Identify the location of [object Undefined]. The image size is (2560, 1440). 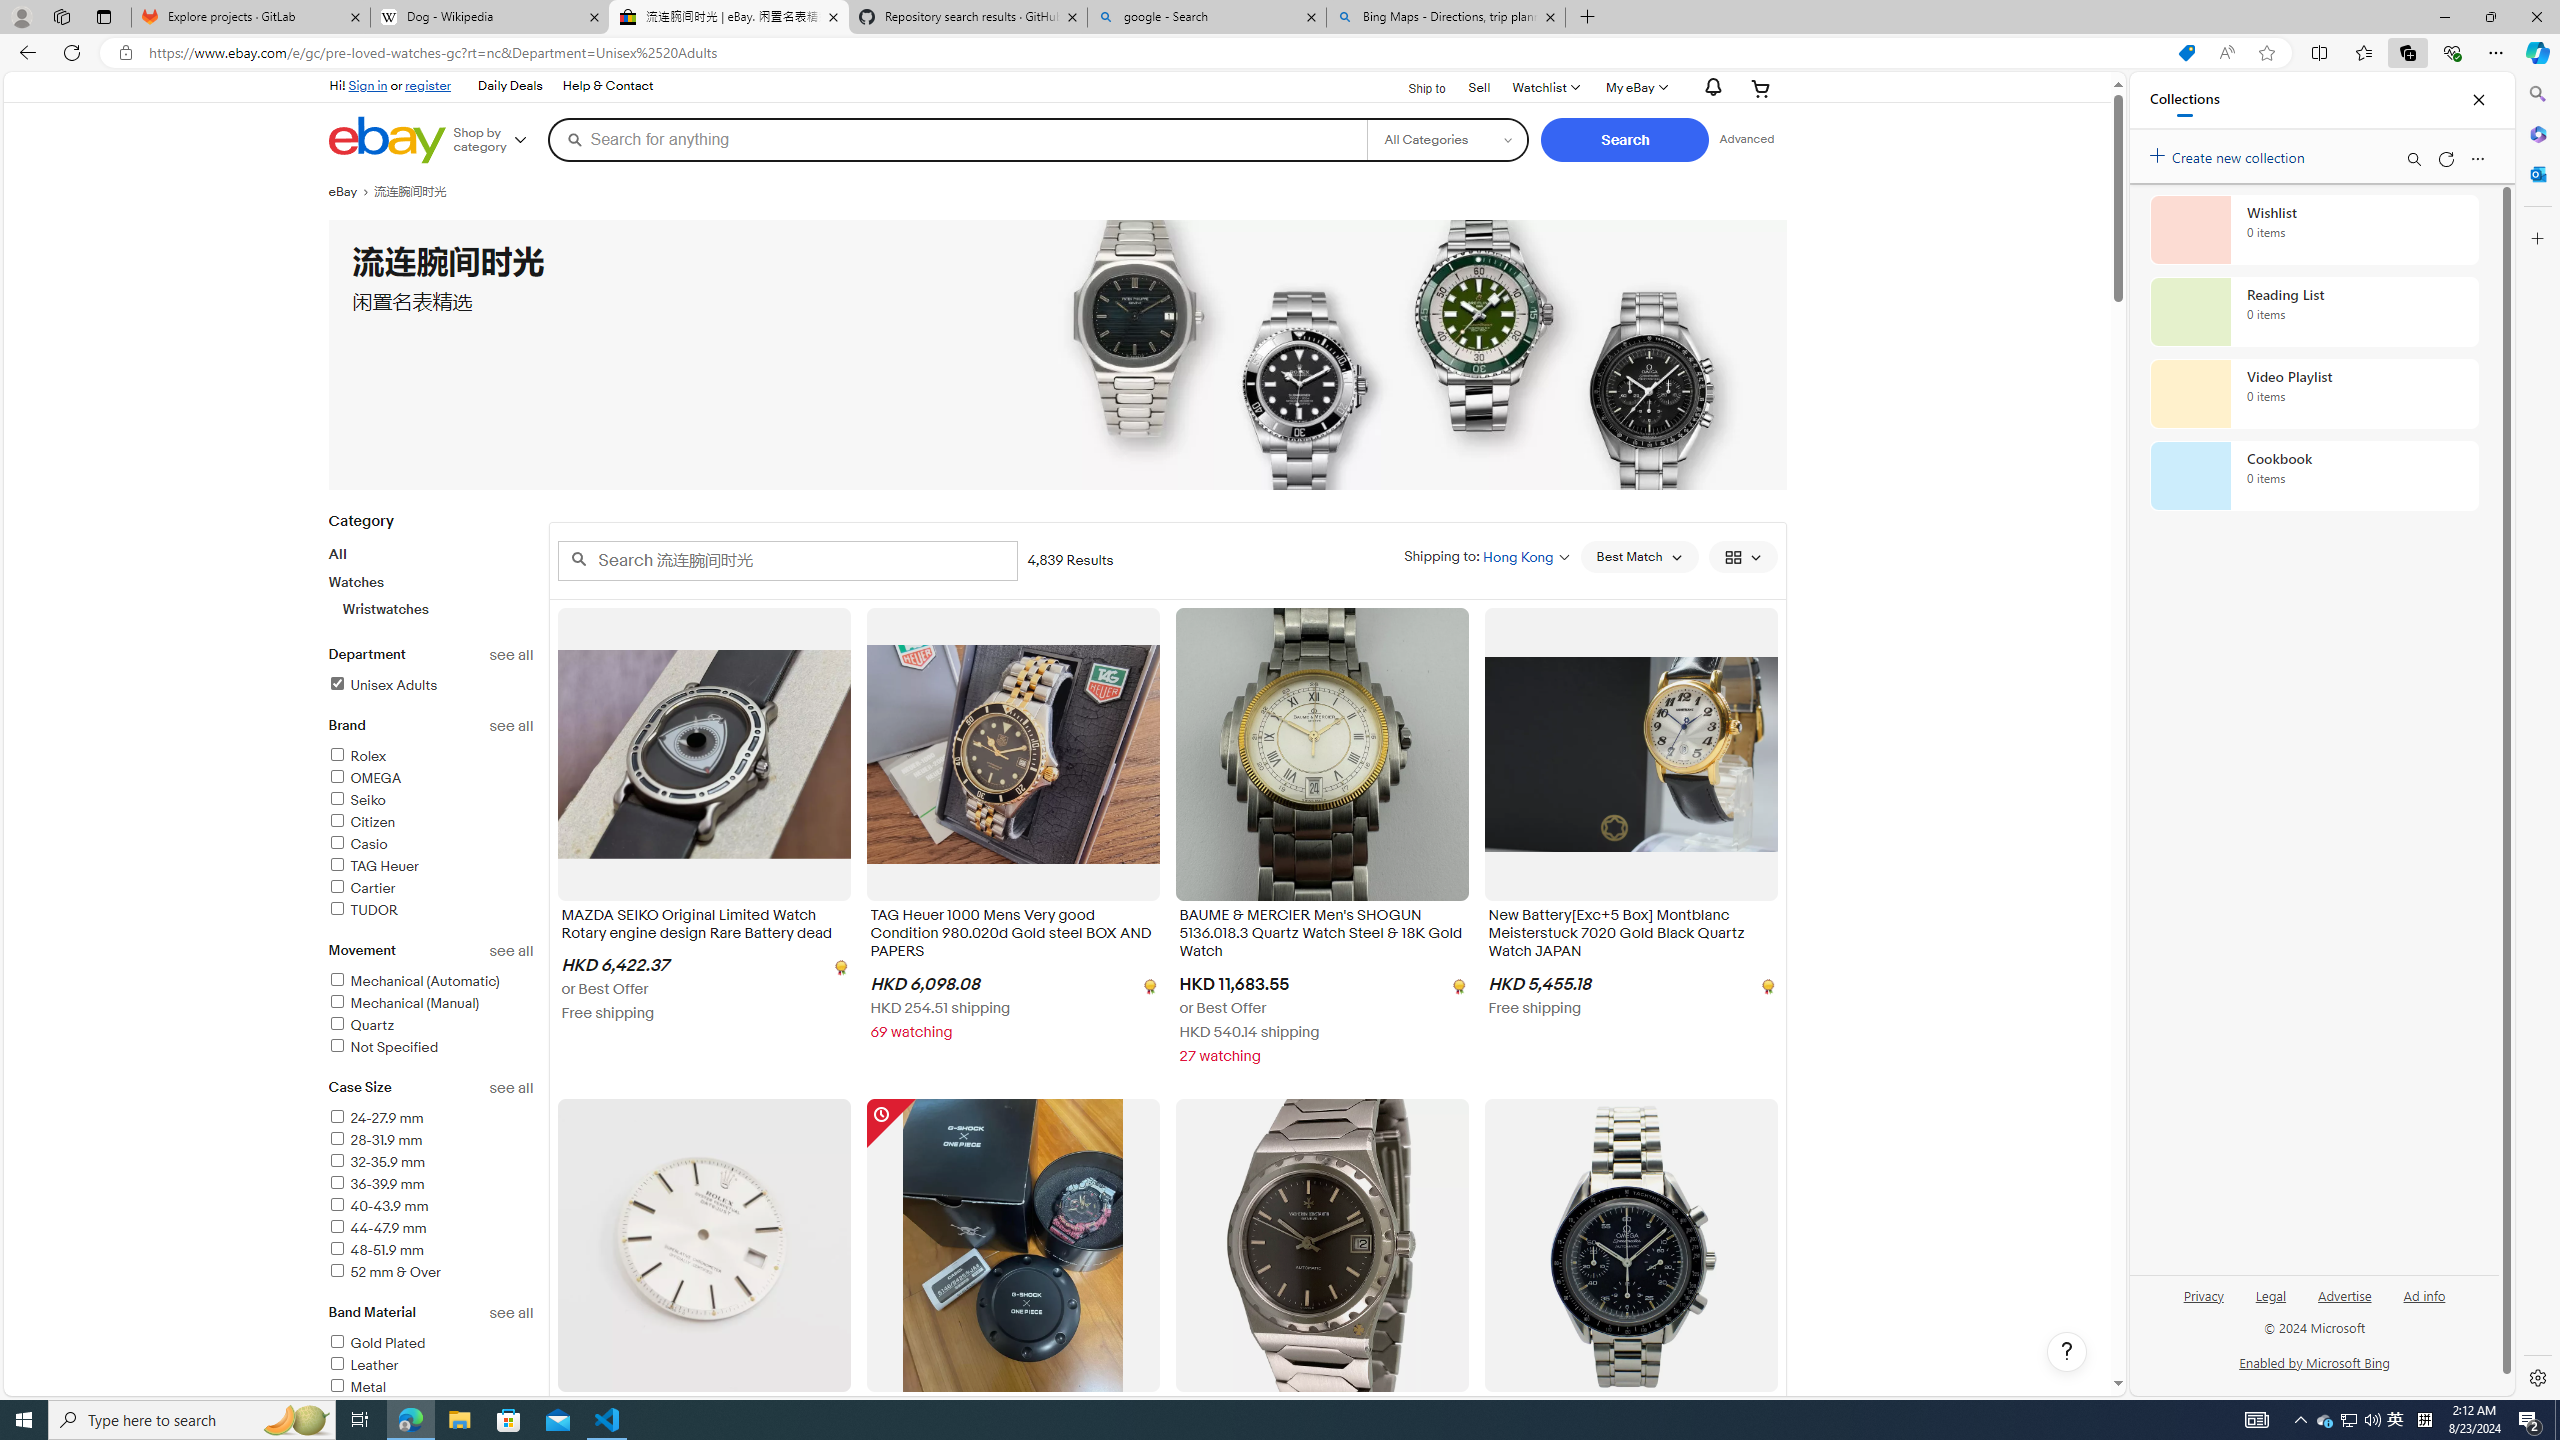
(1766, 985).